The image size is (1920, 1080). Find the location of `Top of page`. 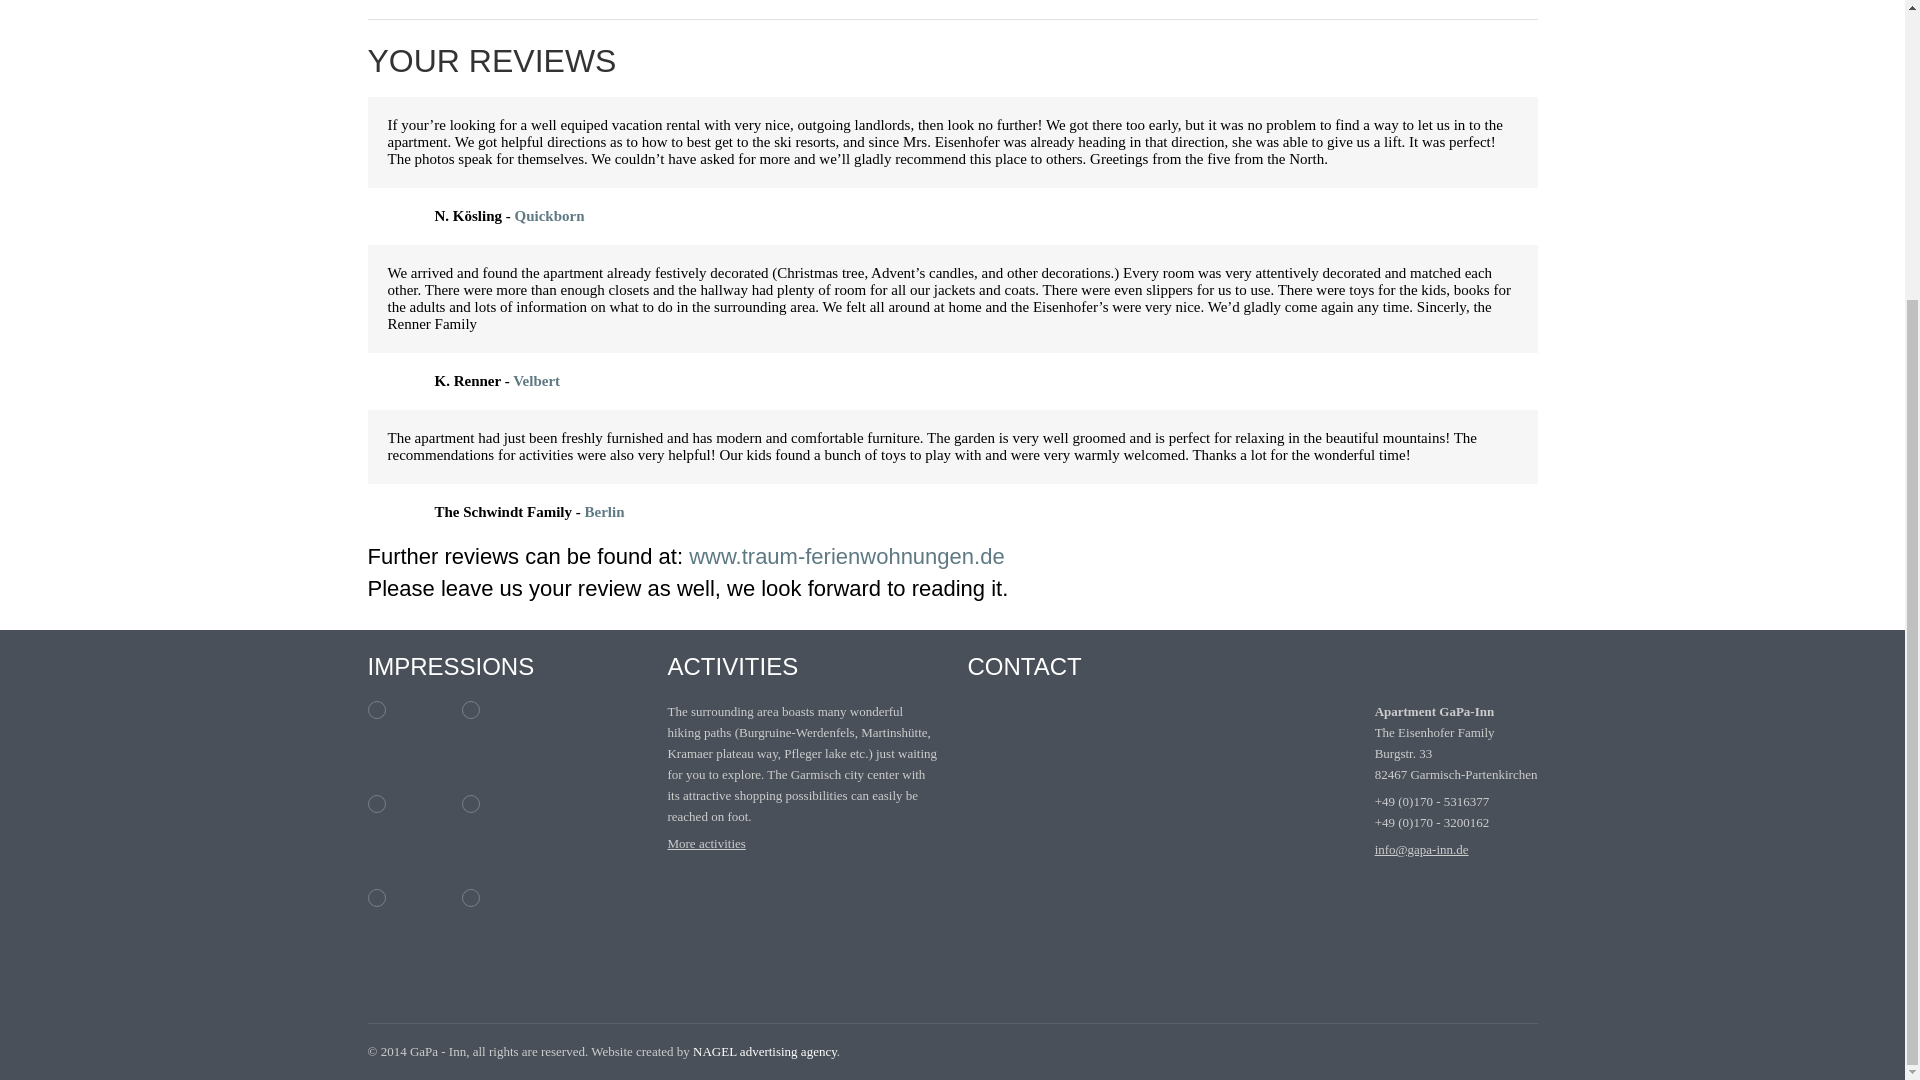

Top of page is located at coordinates (1519, 1052).